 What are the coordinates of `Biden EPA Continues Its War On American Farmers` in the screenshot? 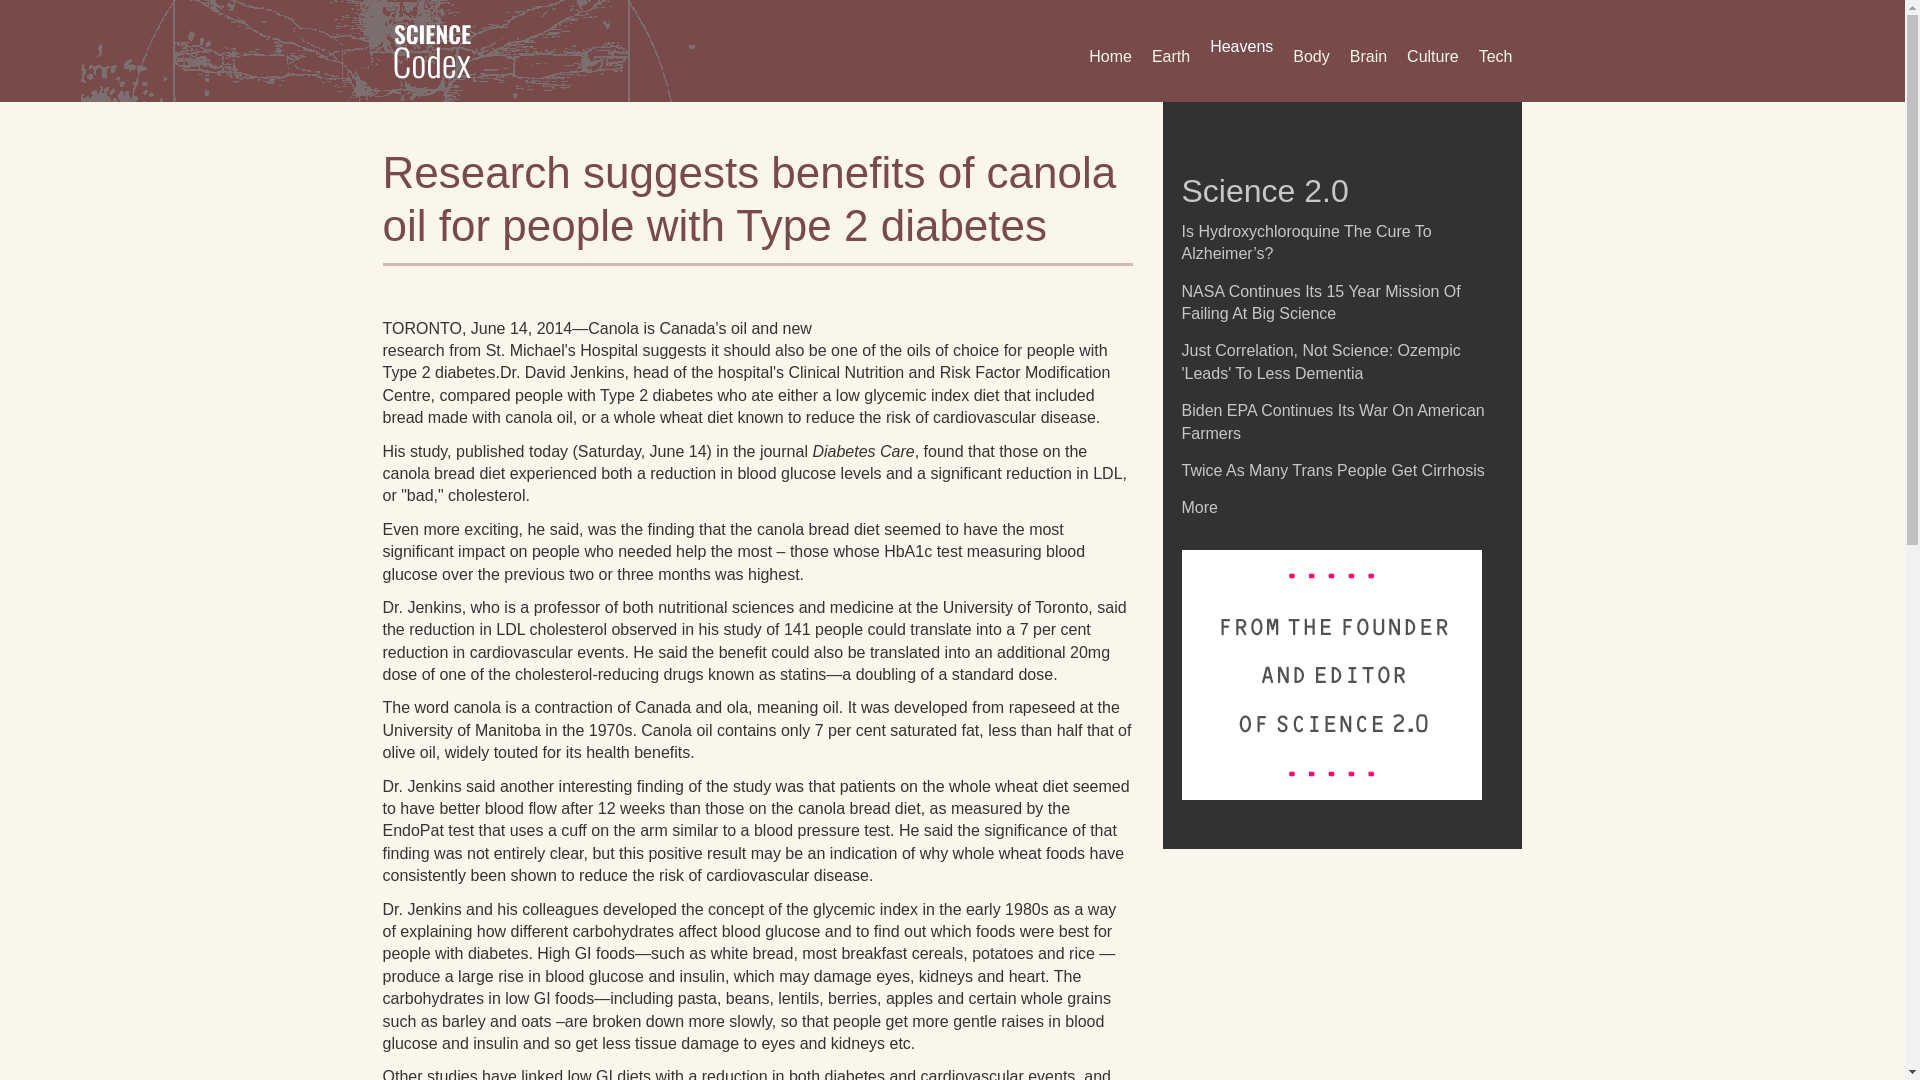 It's located at (1333, 420).